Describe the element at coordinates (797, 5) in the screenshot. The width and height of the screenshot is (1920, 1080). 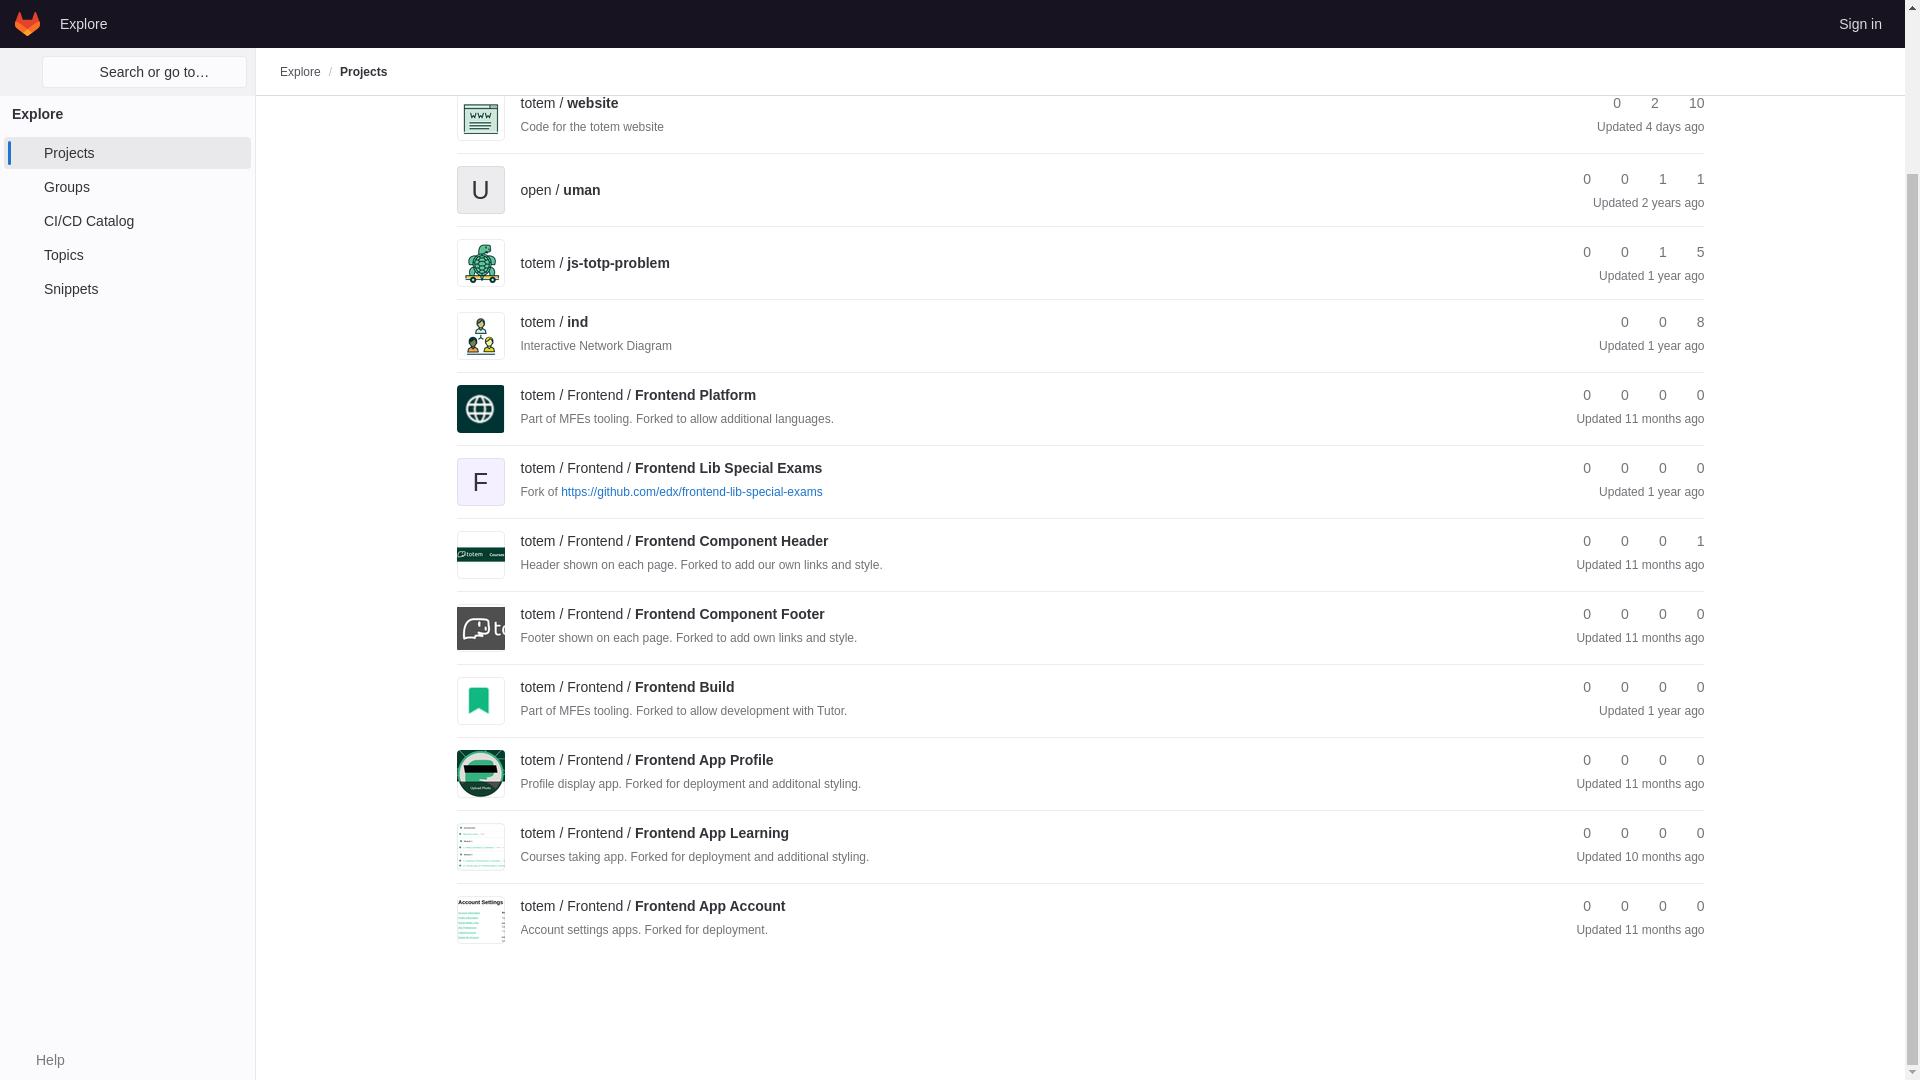
I see `All` at that location.